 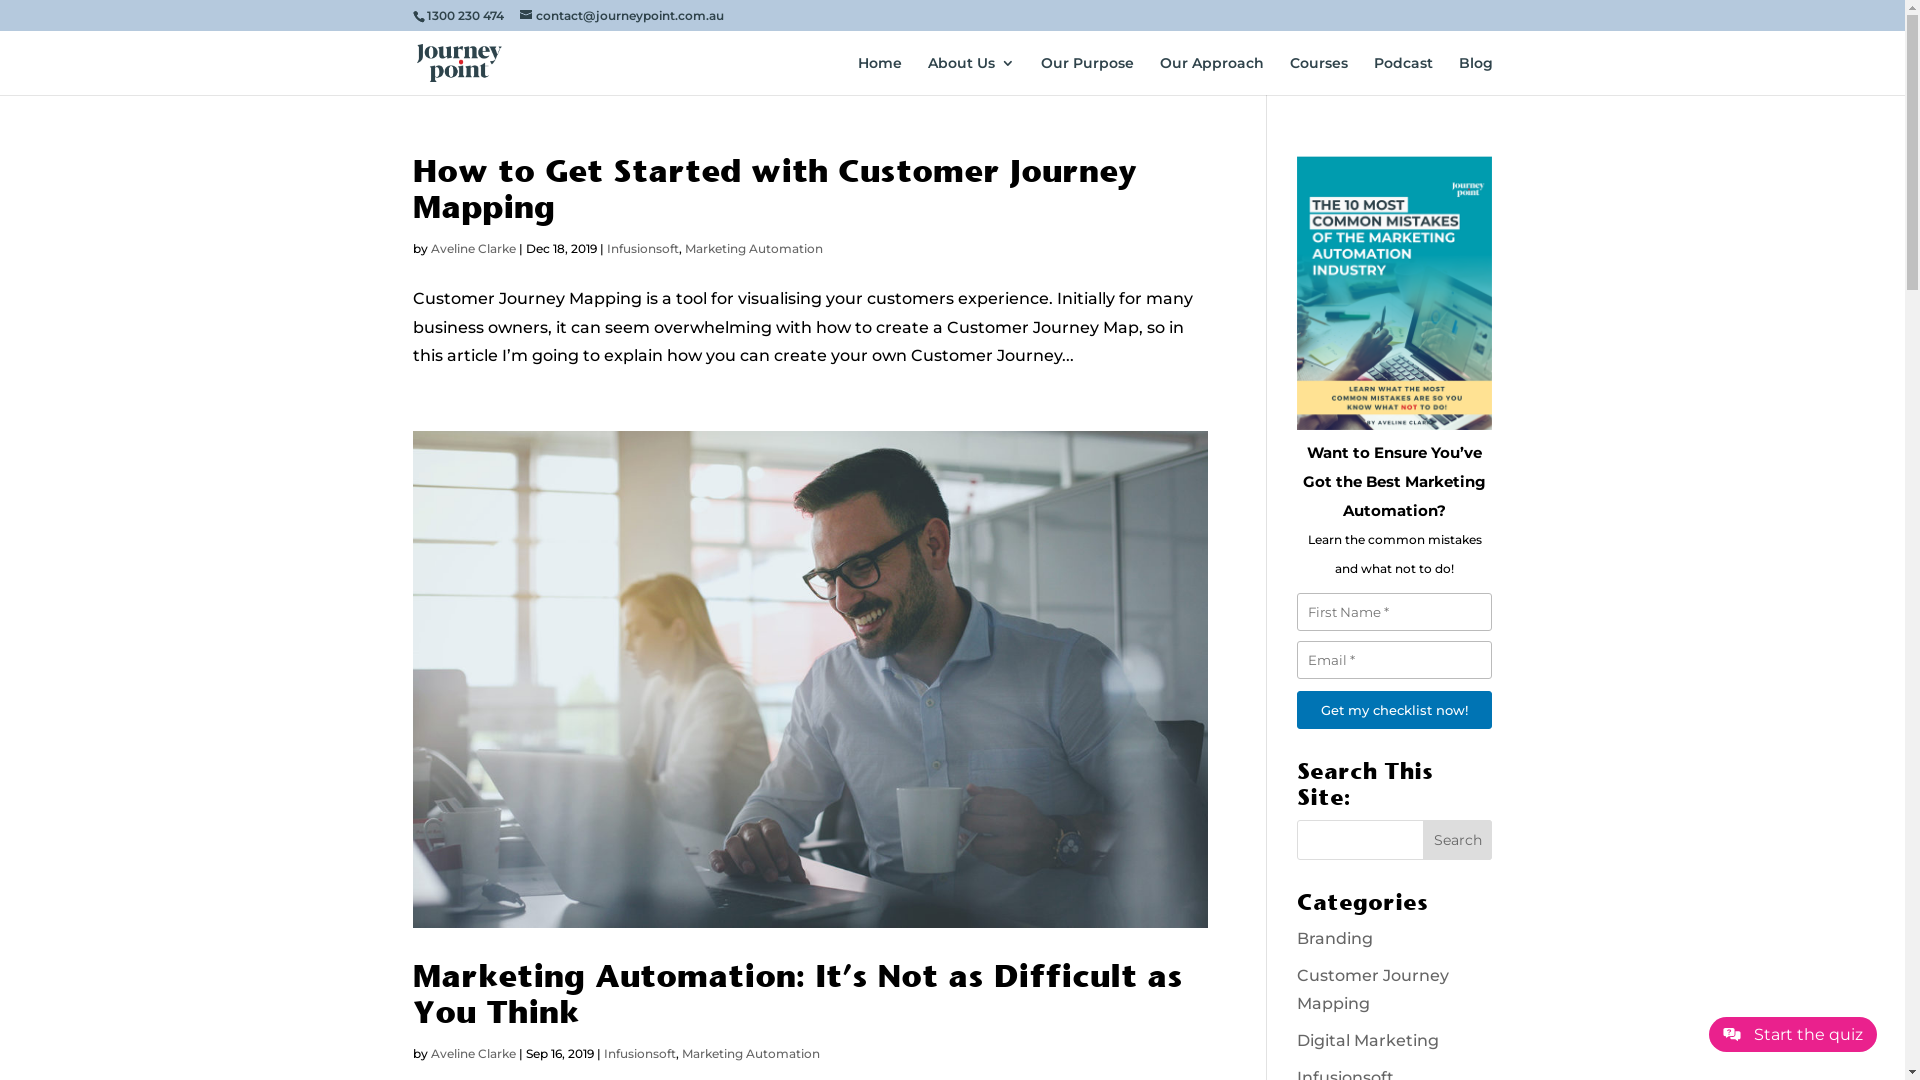 What do you see at coordinates (1368, 1040) in the screenshot?
I see `Digital Marketing` at bounding box center [1368, 1040].